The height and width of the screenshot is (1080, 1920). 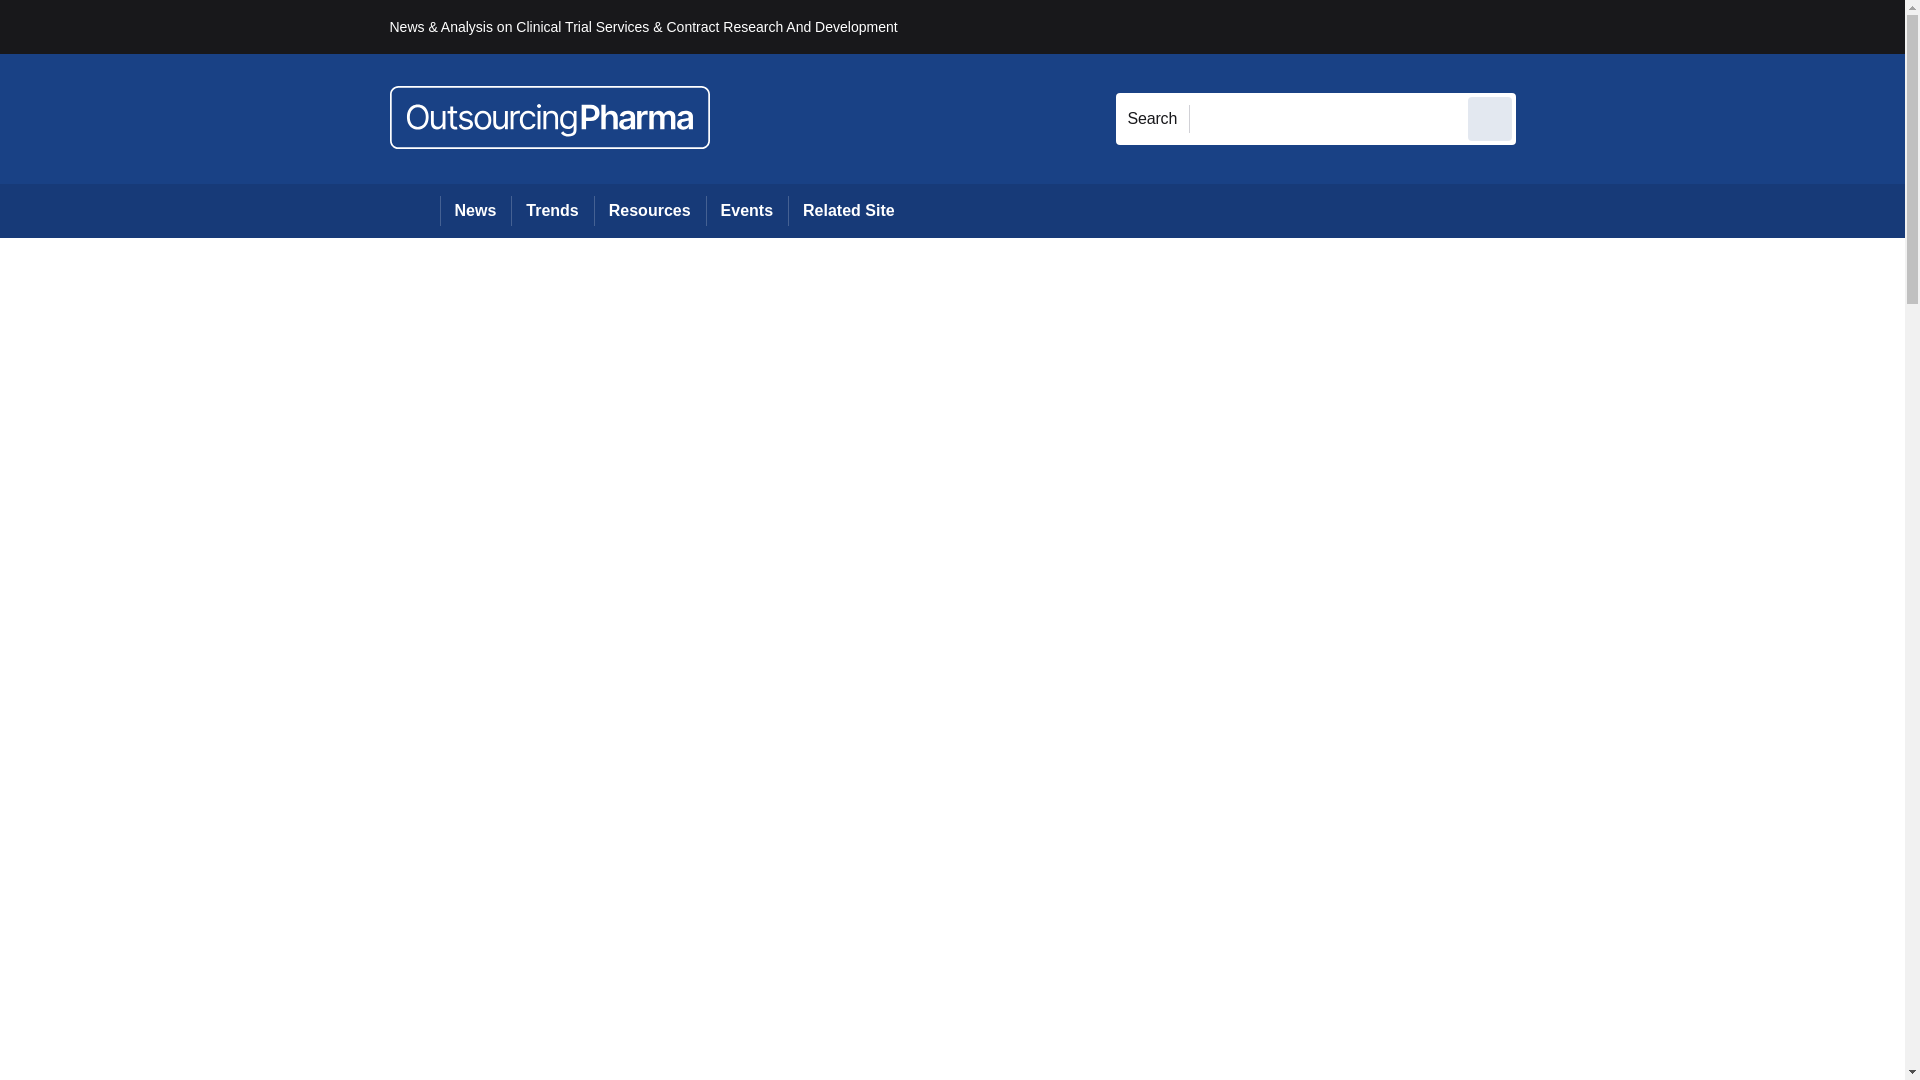 What do you see at coordinates (552, 210) in the screenshot?
I see `Trends` at bounding box center [552, 210].